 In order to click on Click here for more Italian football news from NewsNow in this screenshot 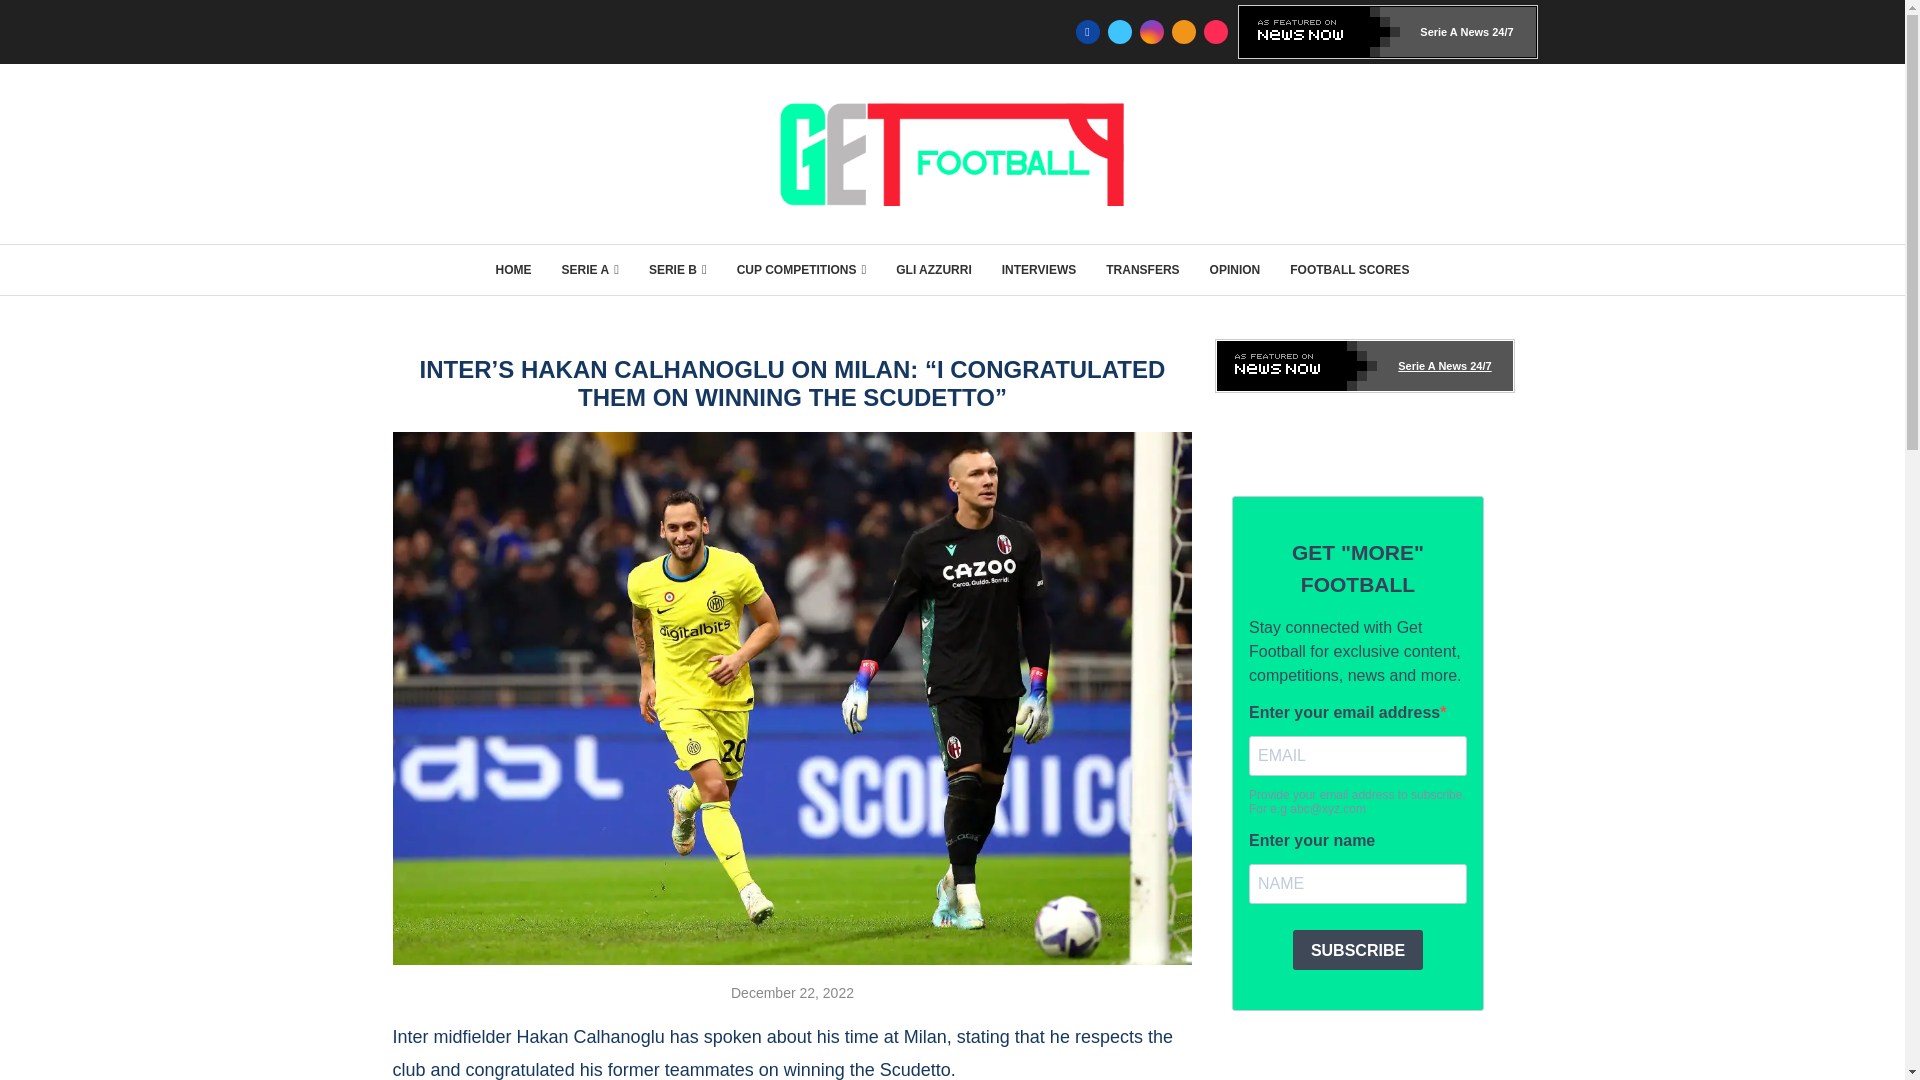, I will do `click(1364, 366)`.